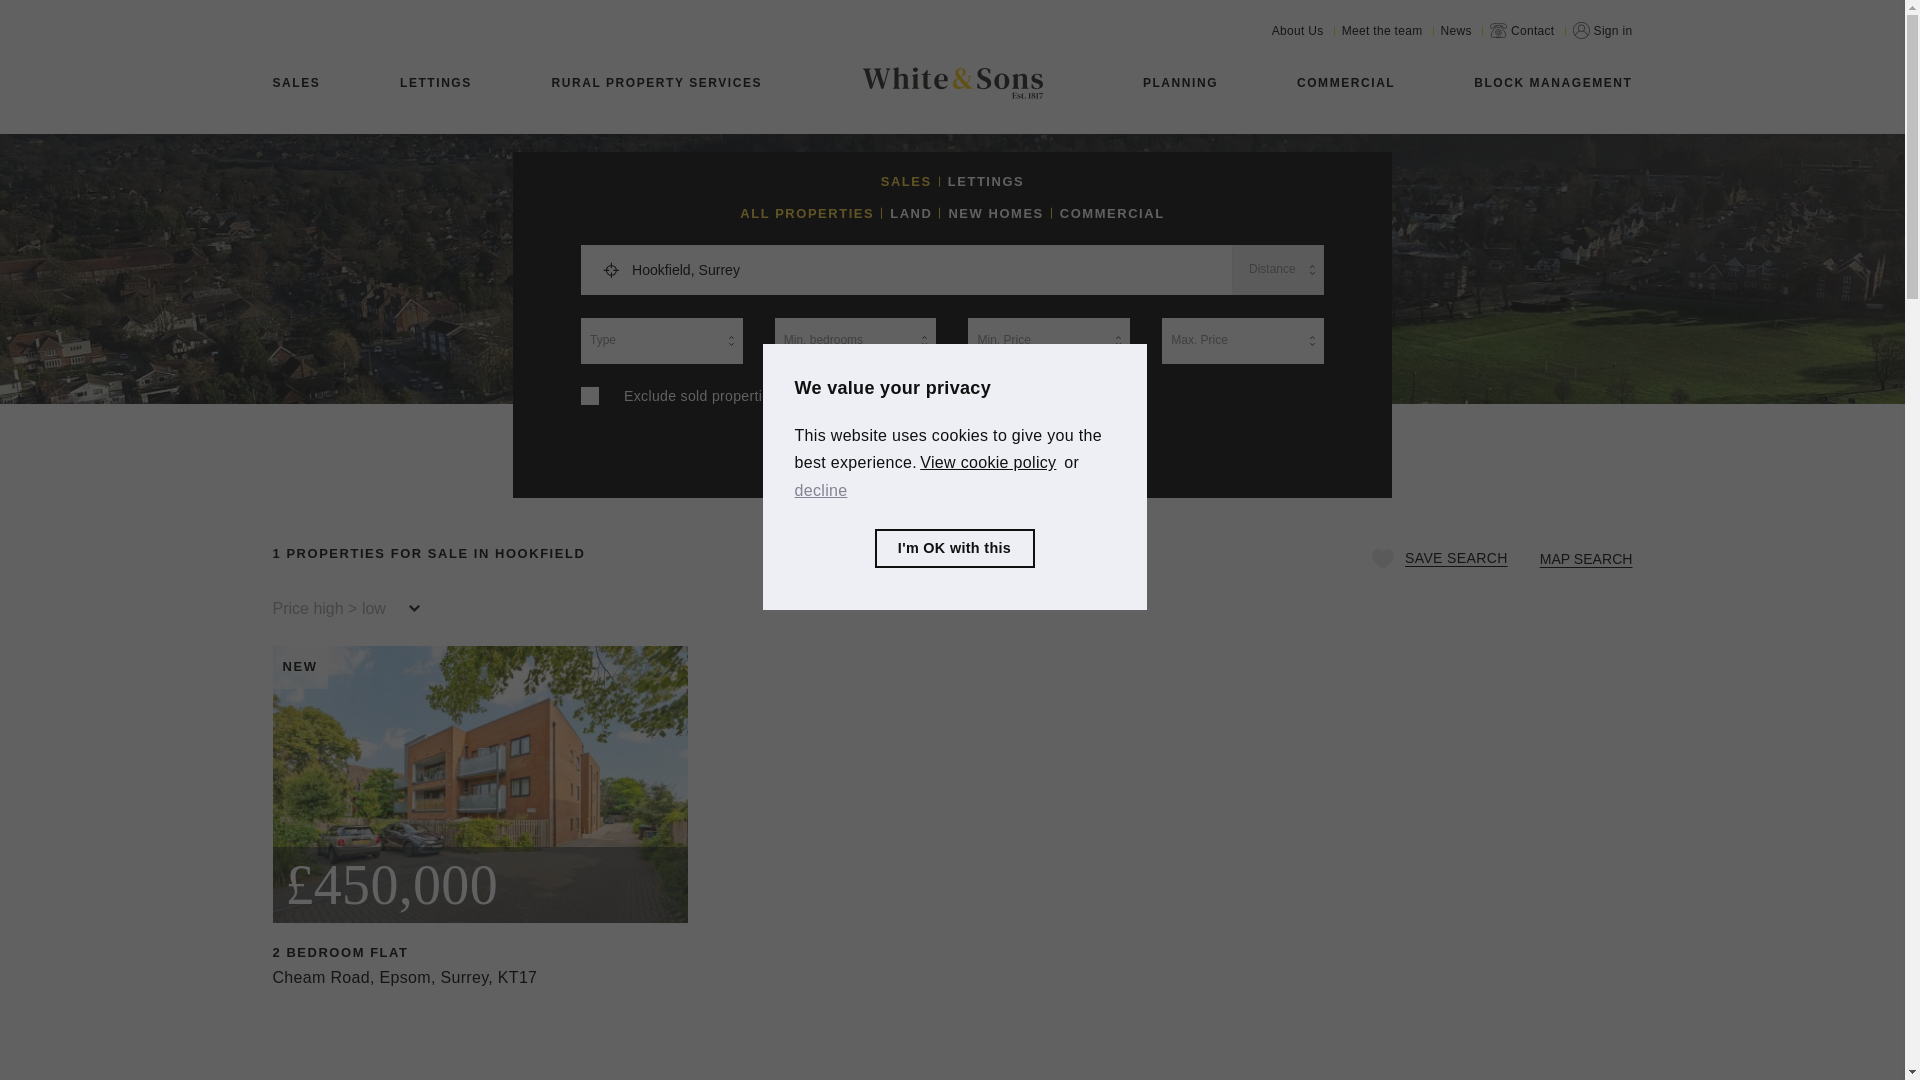  I want to click on RURAL PROPERTY SERVICES, so click(657, 83).